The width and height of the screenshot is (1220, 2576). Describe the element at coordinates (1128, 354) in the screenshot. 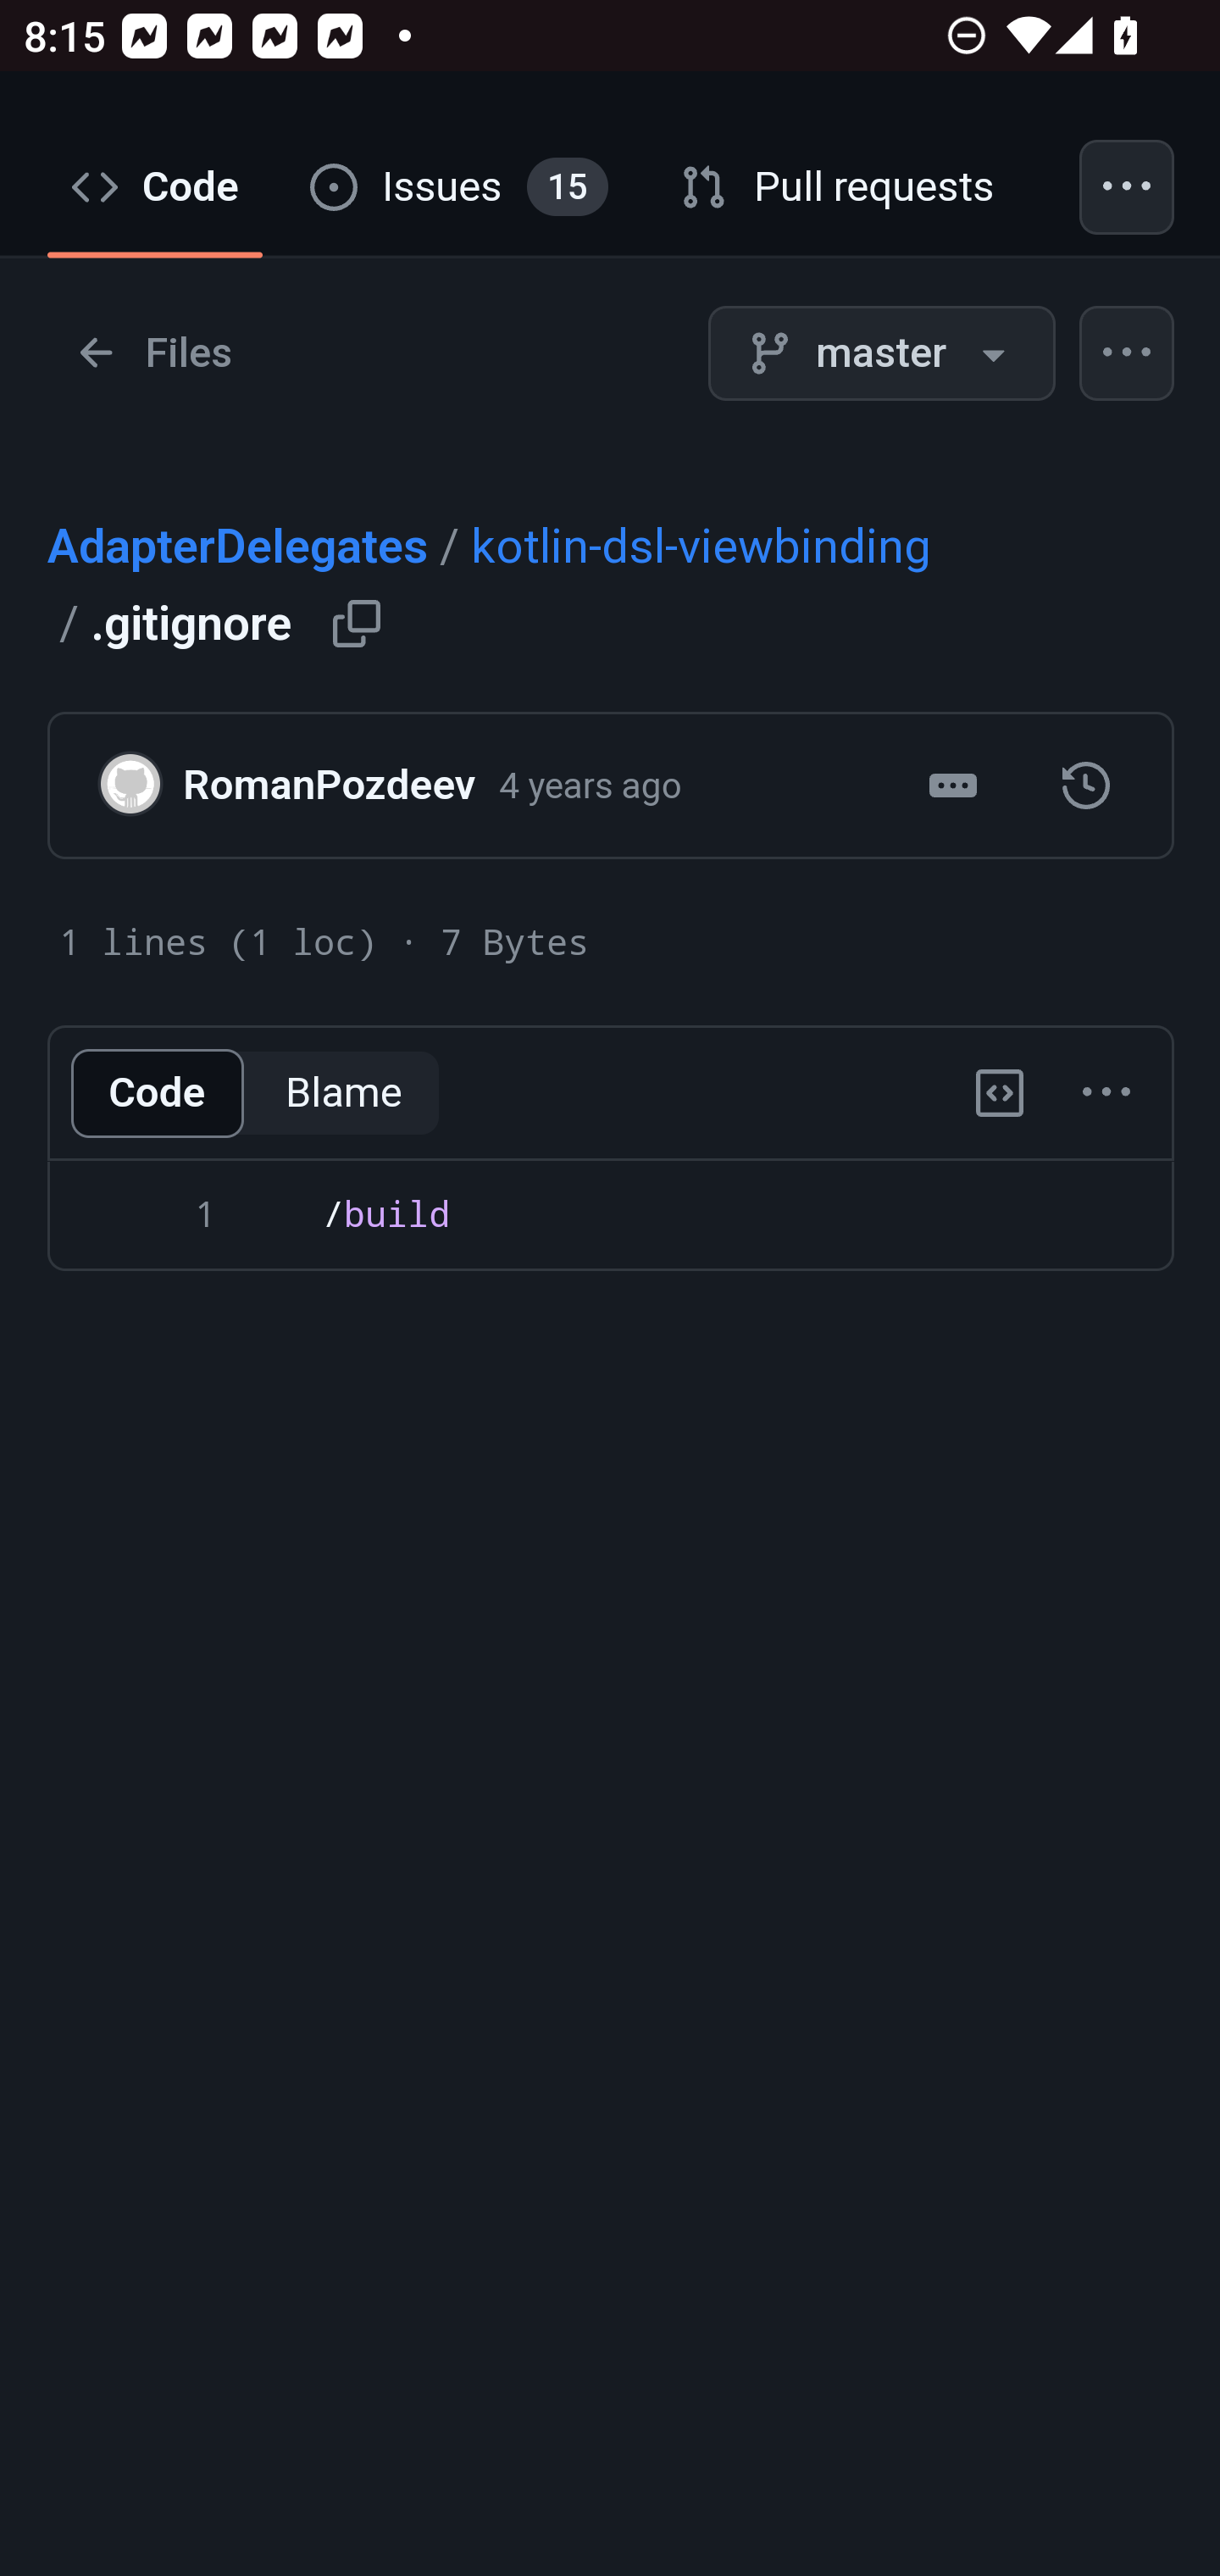

I see `More file actions` at that location.